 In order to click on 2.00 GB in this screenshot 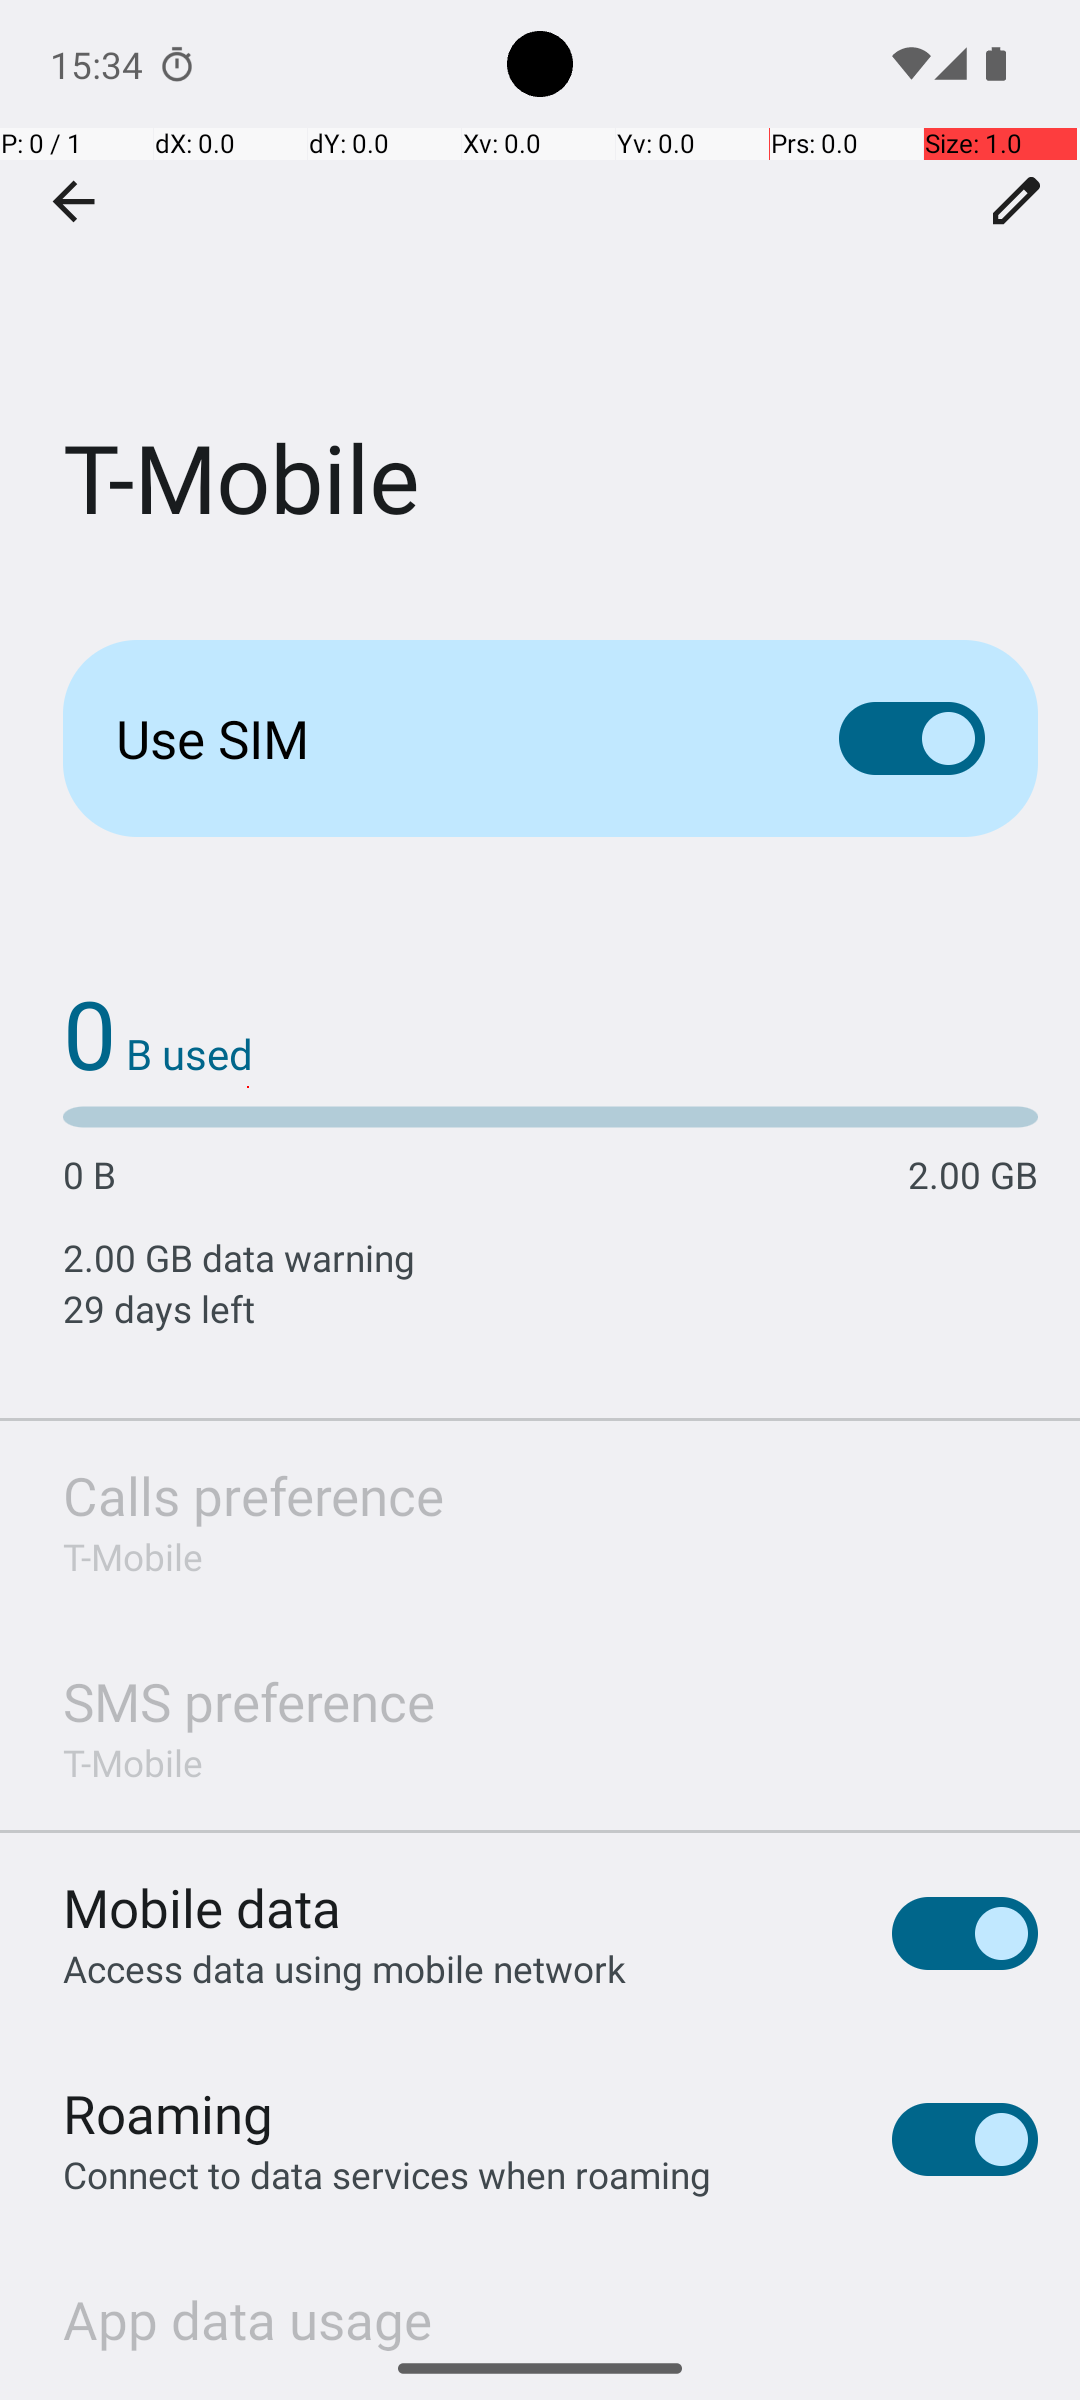, I will do `click(973, 1174)`.